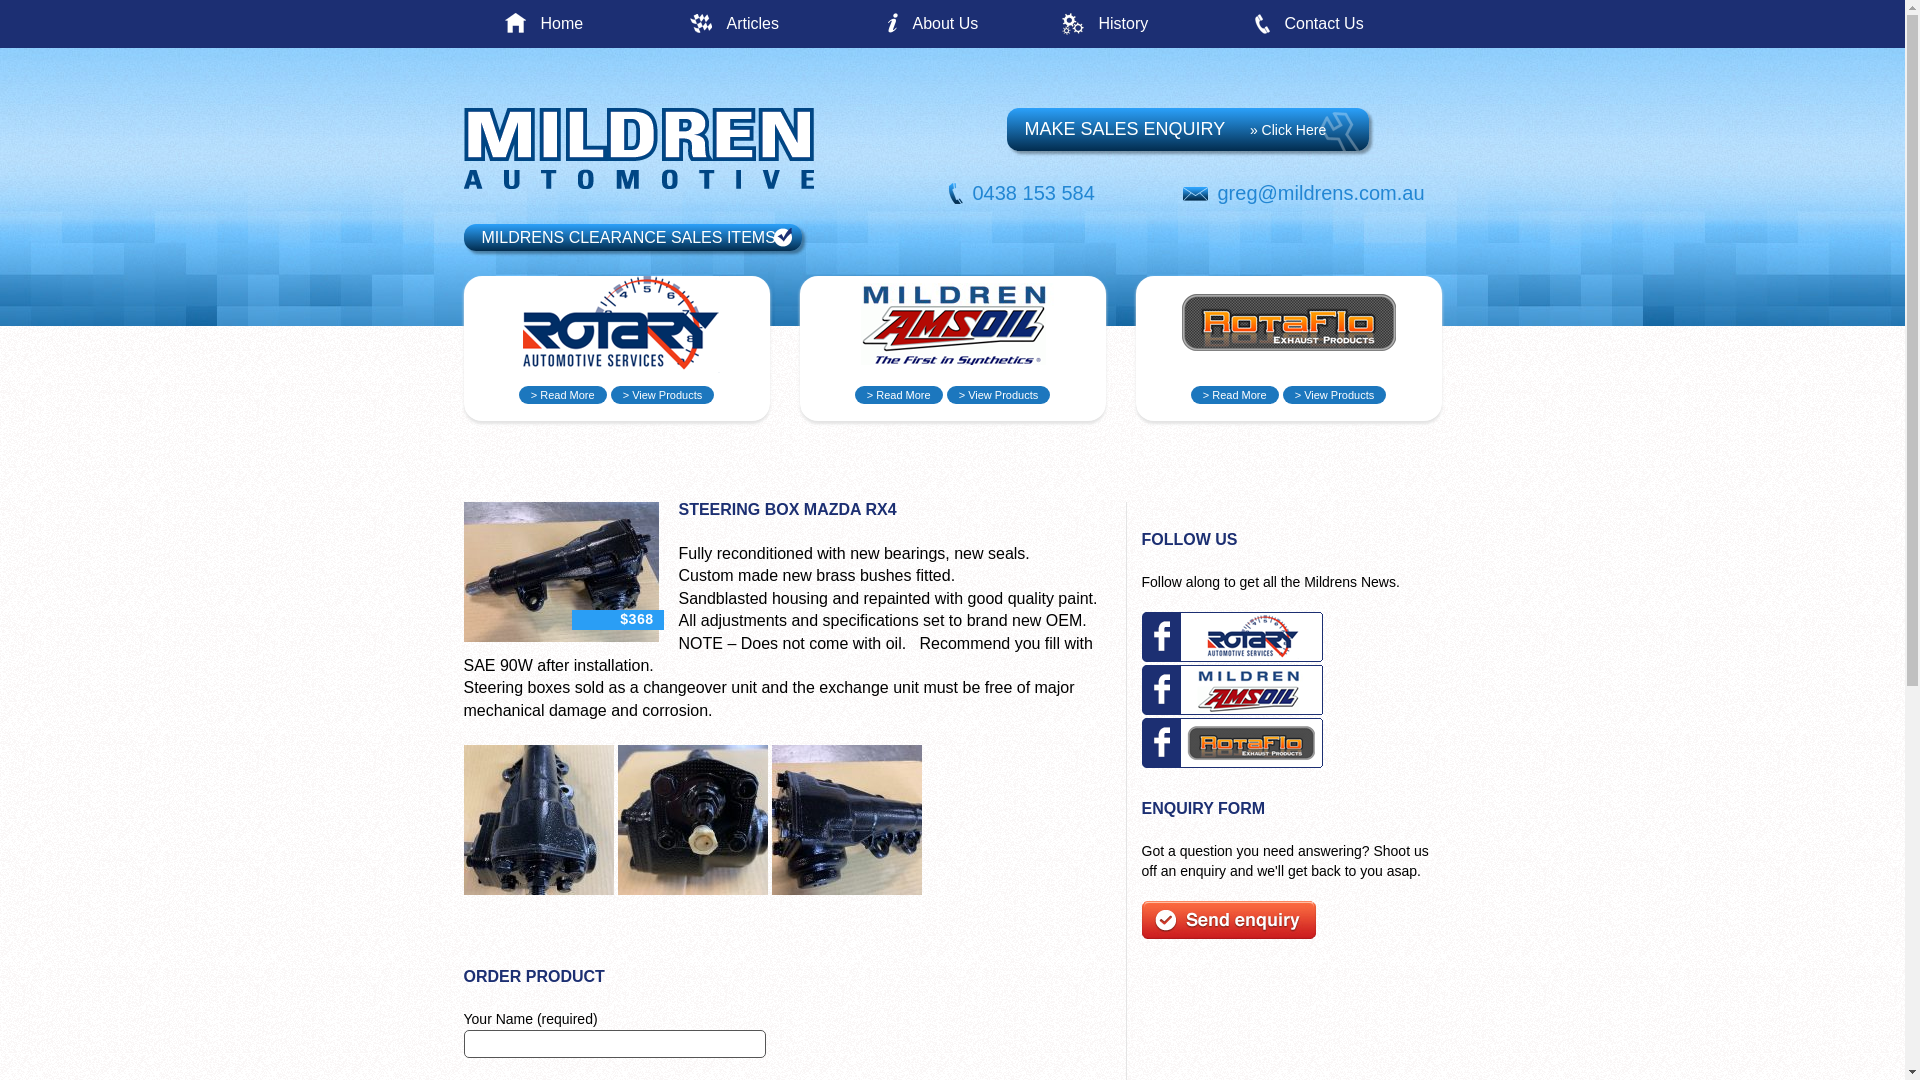  I want to click on Articles, so click(800, 24).